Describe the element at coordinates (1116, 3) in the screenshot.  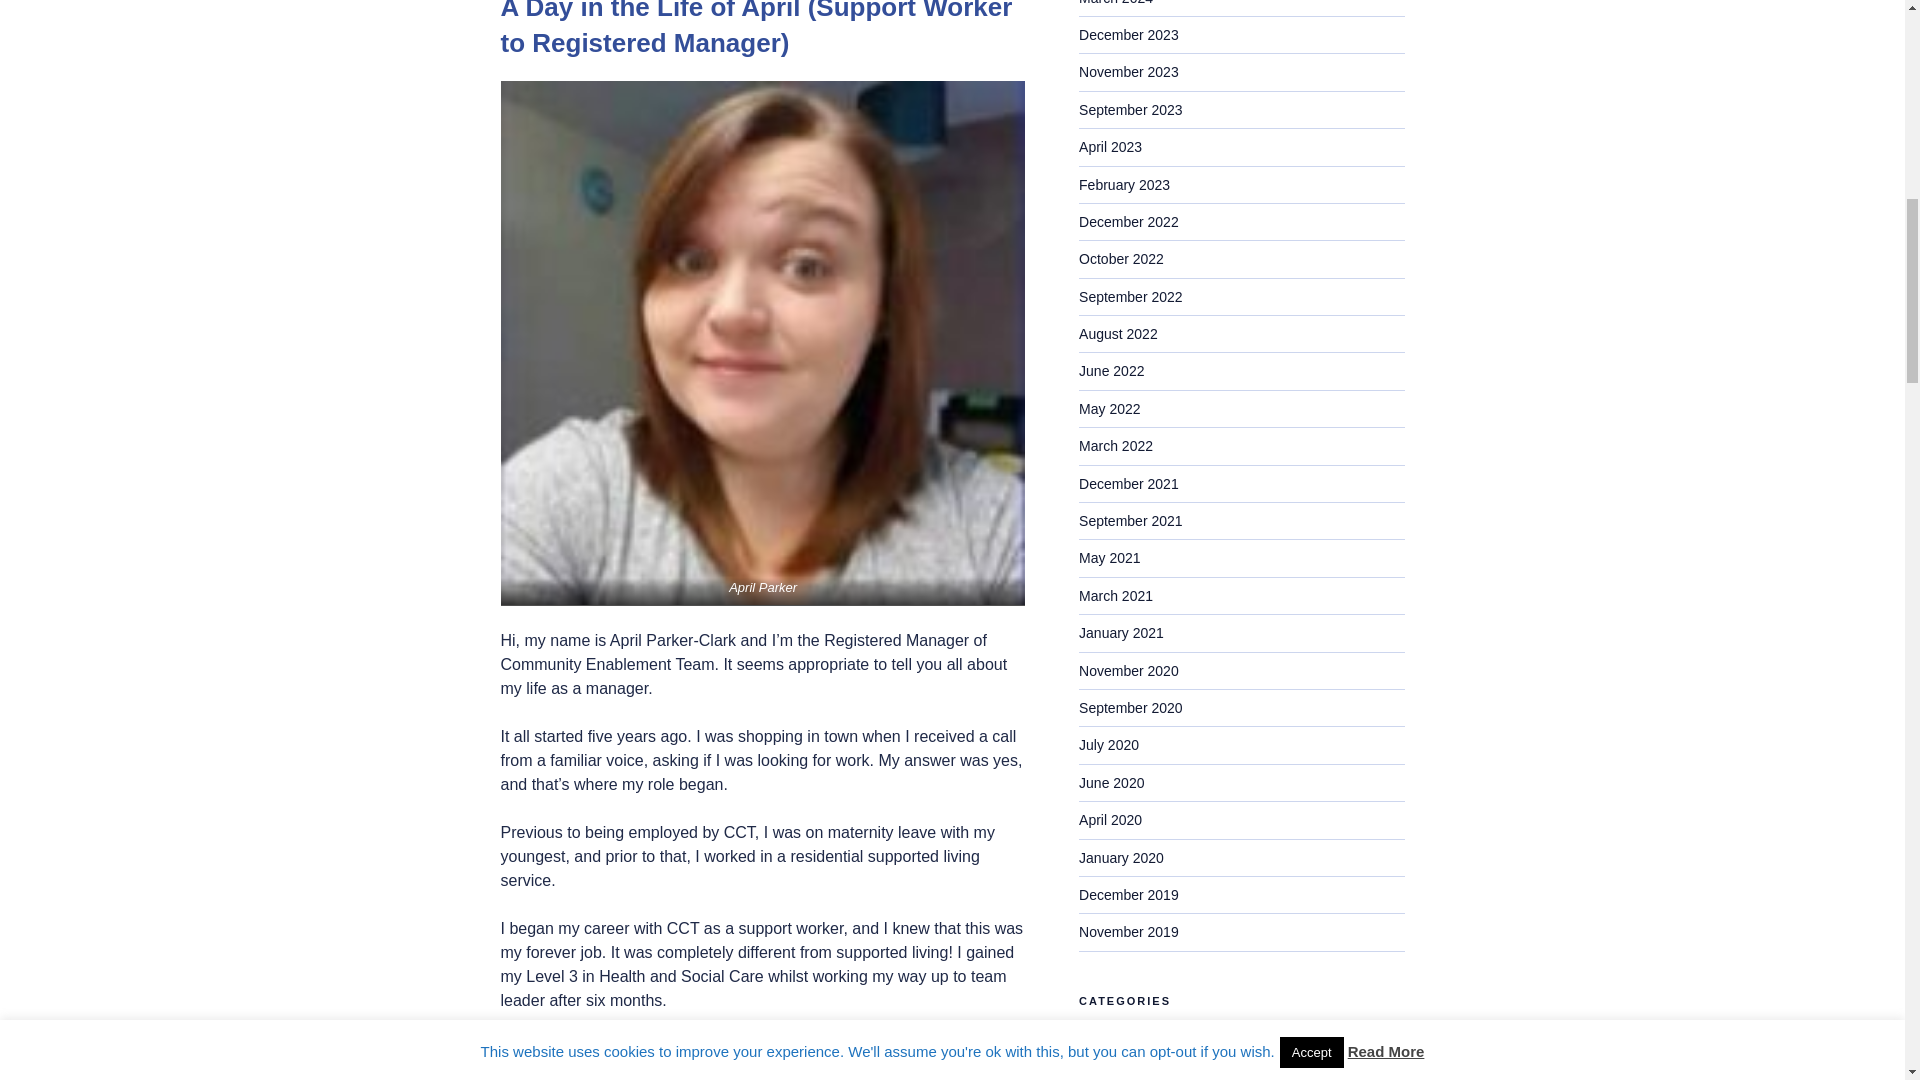
I see `March 2024` at that location.